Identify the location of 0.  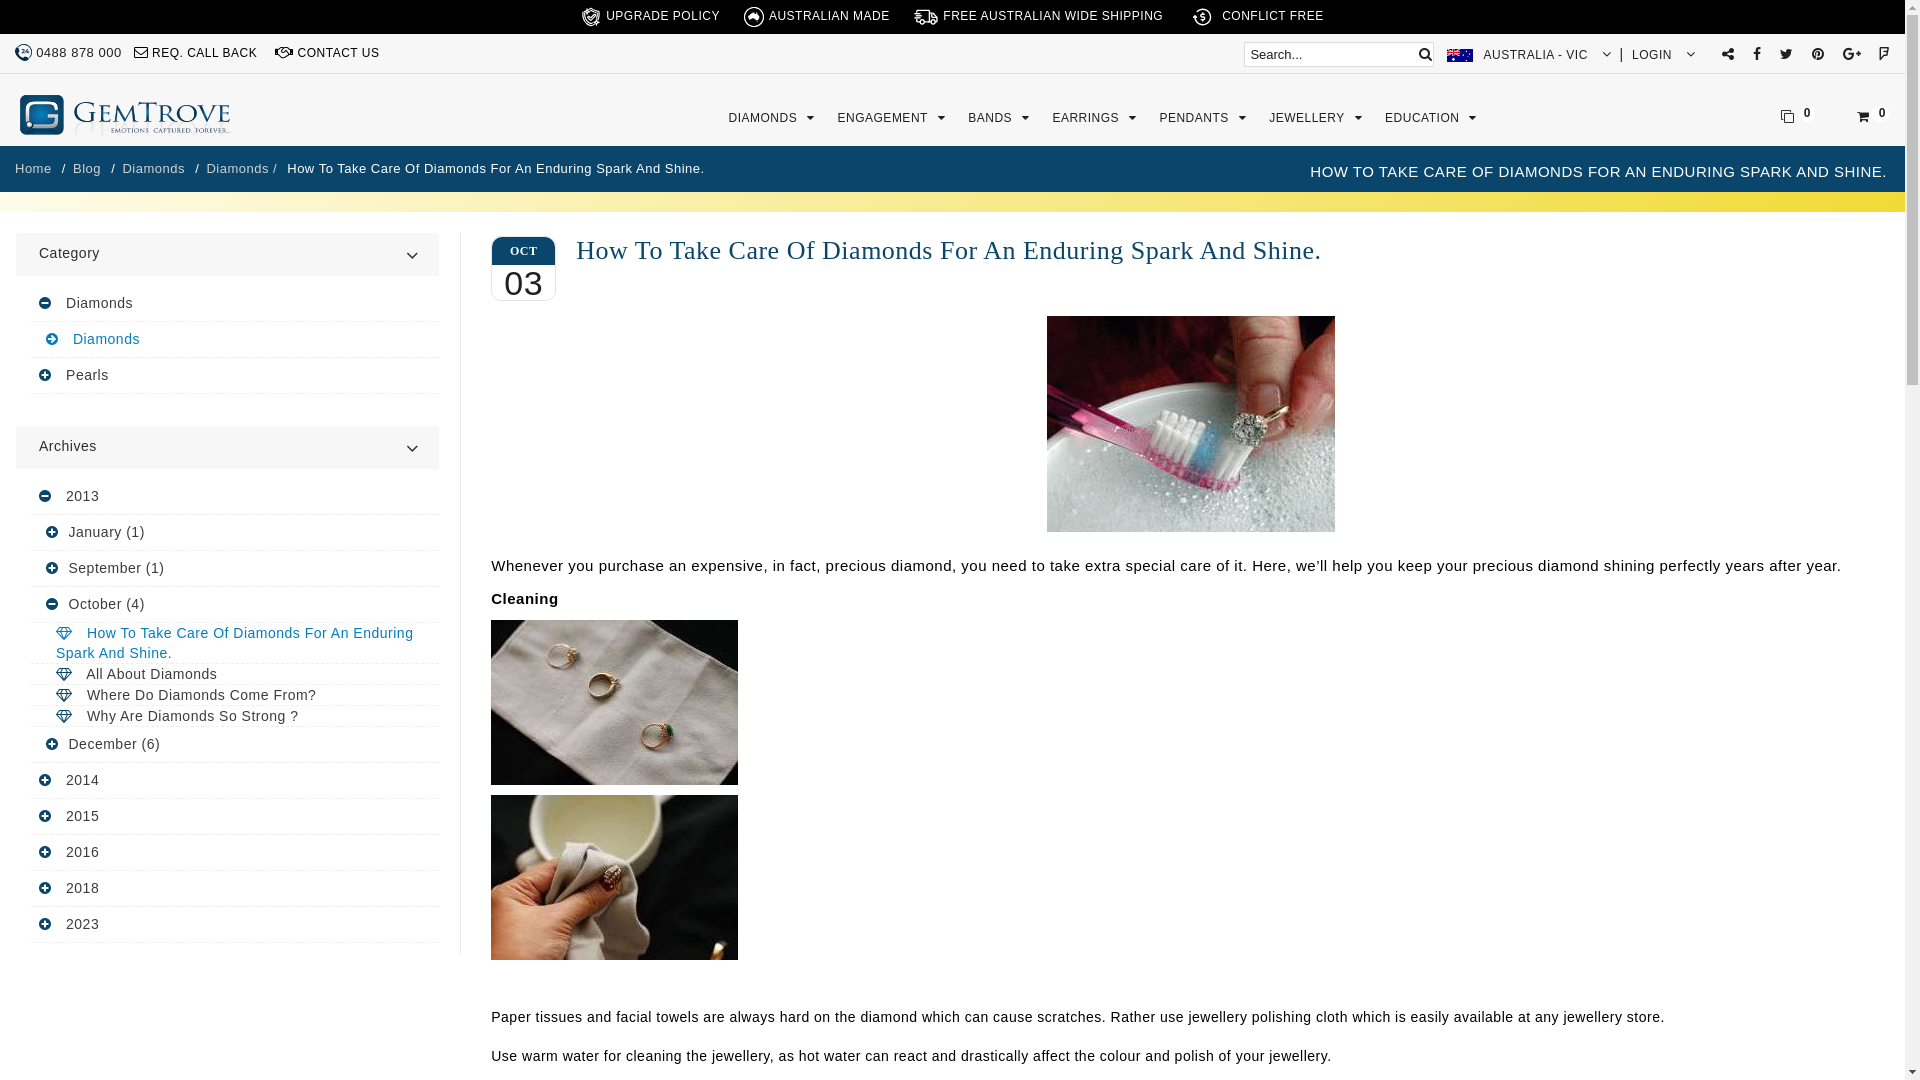
(76, 10).